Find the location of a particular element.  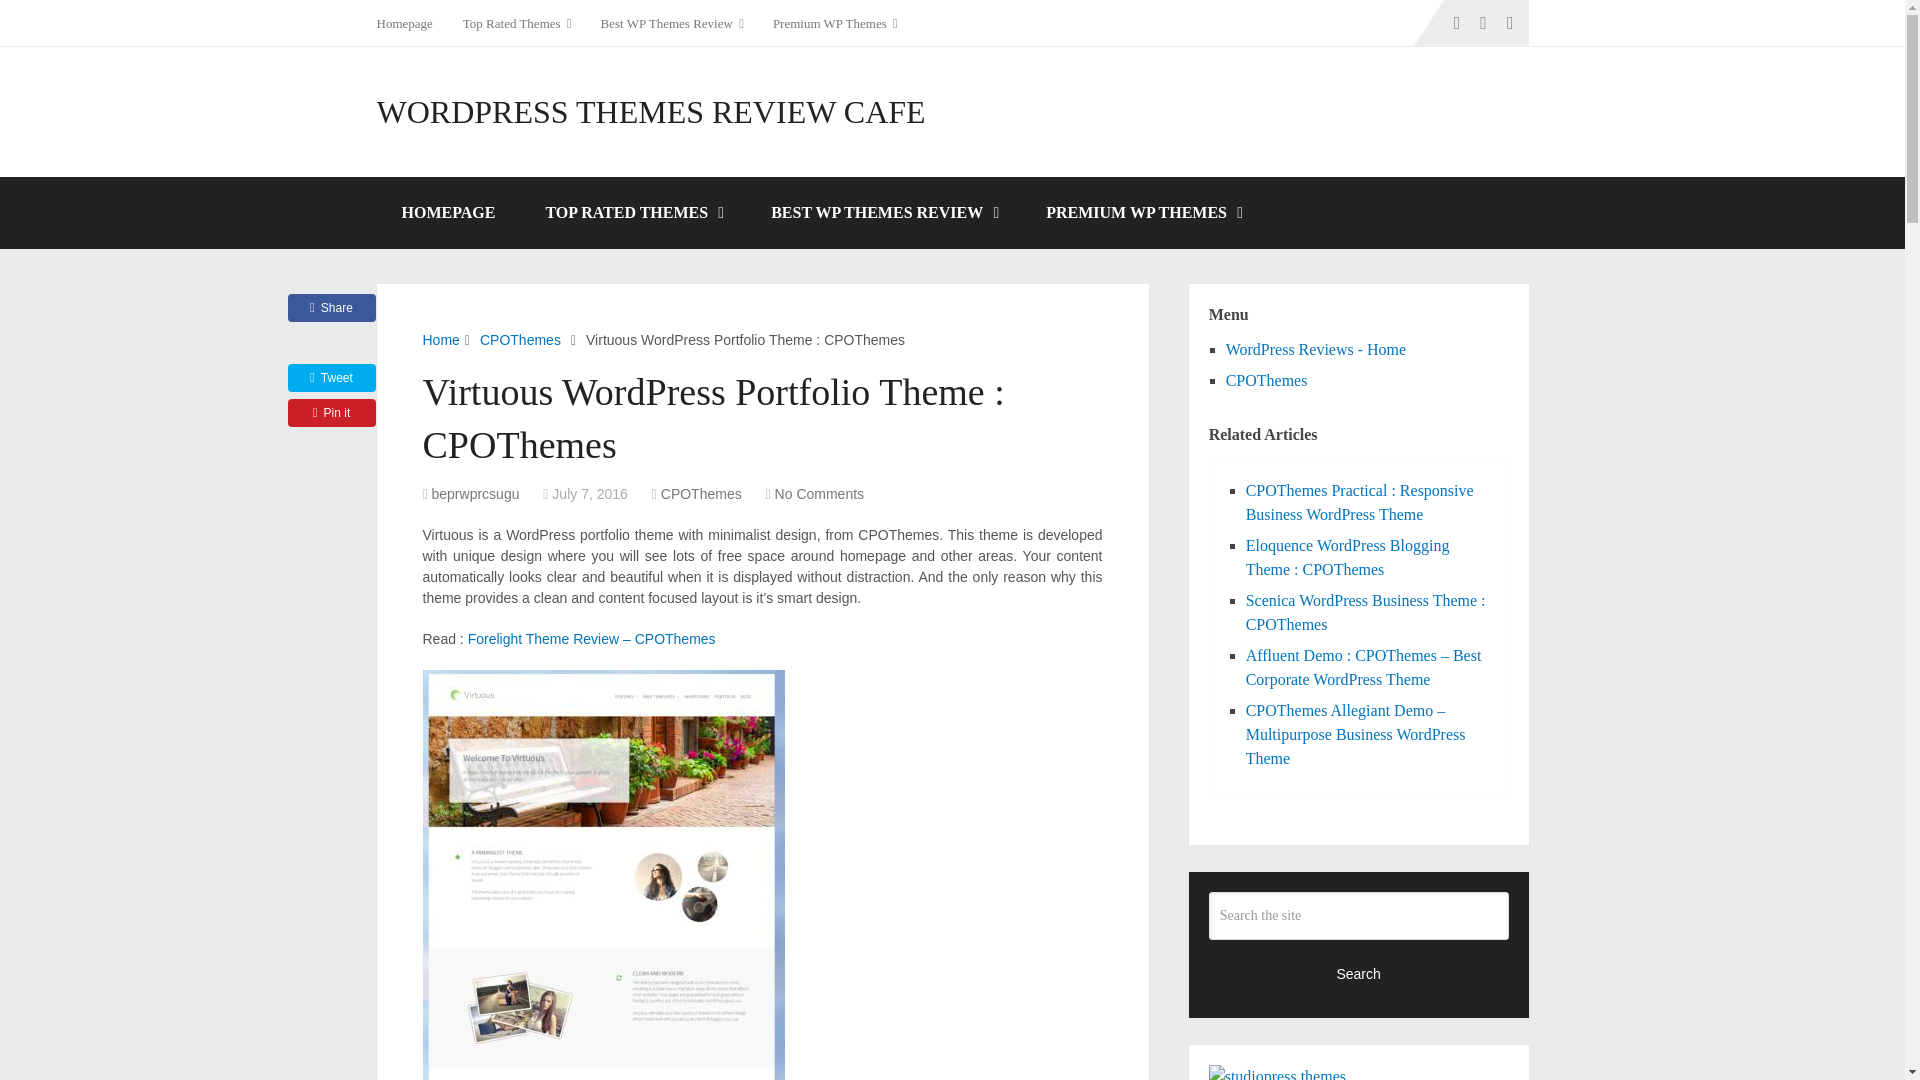

Premium WP Themes is located at coordinates (835, 23).